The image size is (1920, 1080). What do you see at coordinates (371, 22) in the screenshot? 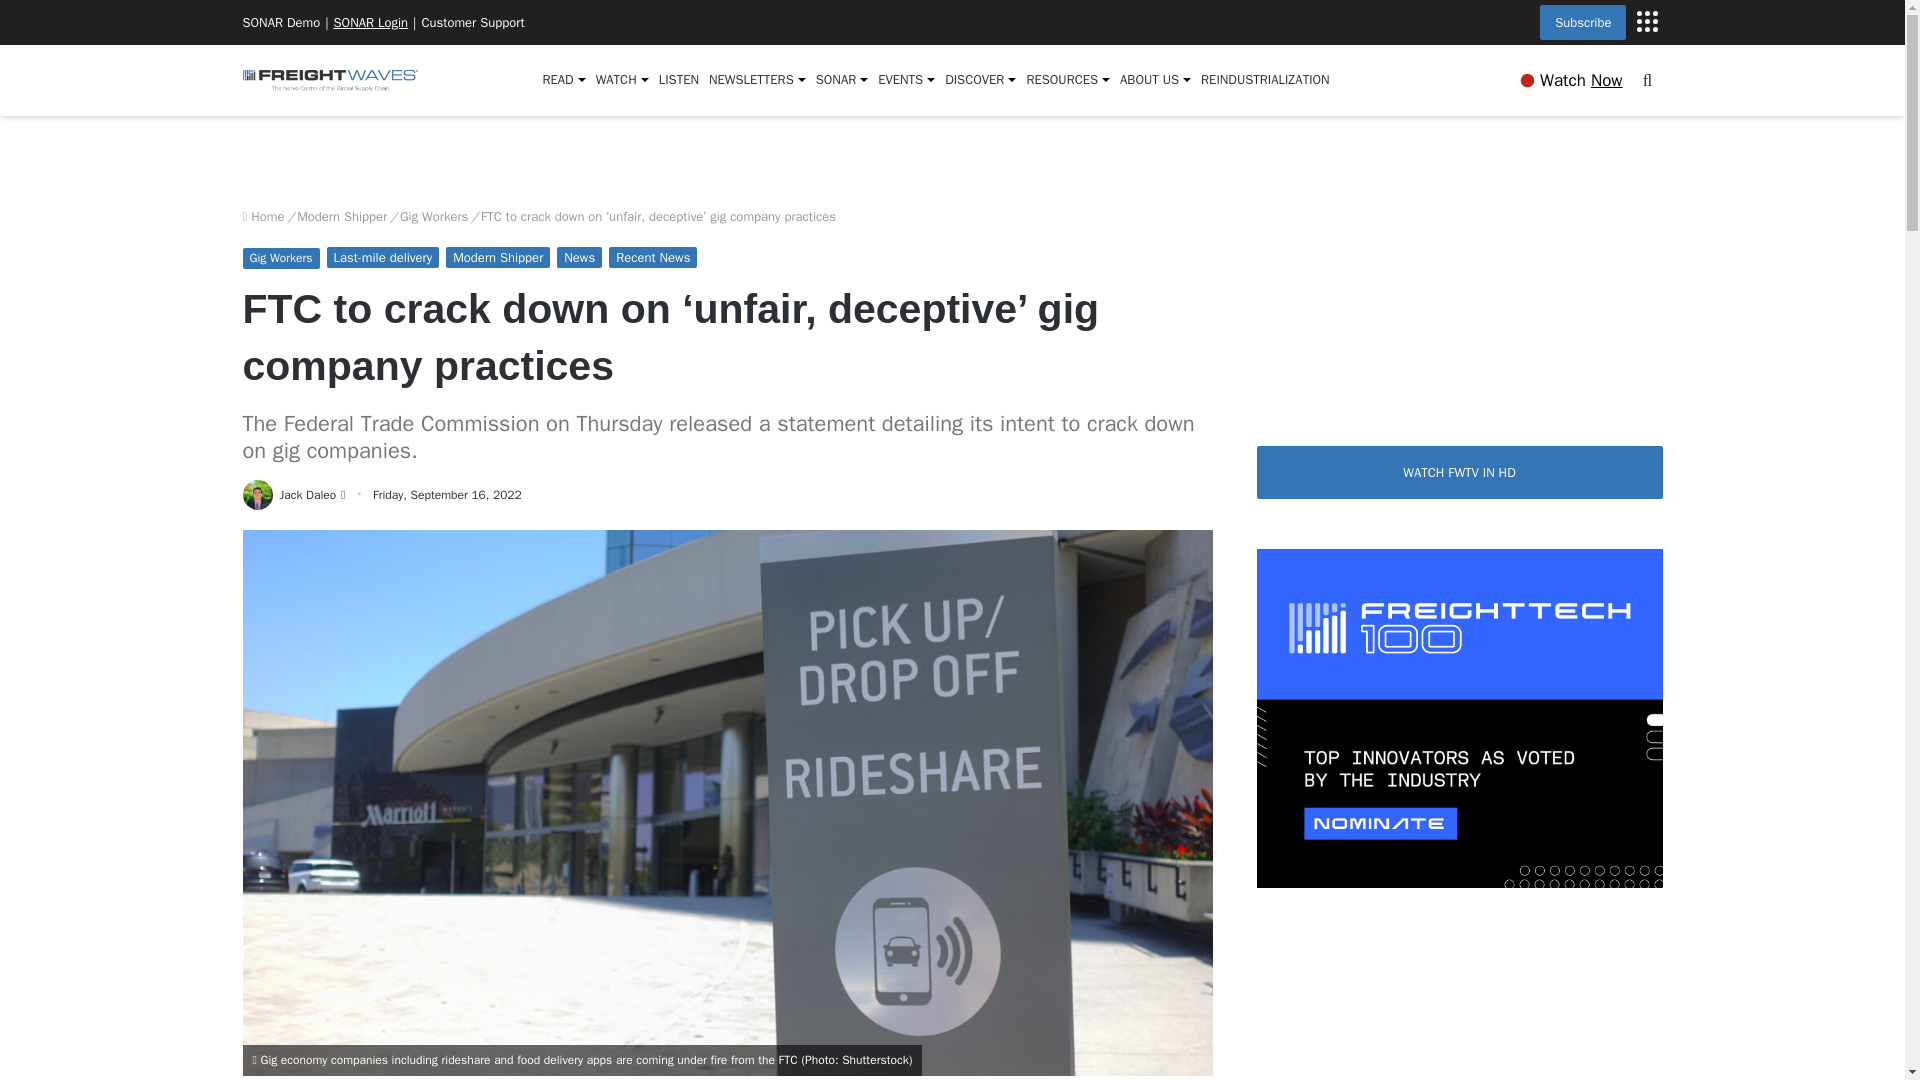
I see `SONAR Login` at bounding box center [371, 22].